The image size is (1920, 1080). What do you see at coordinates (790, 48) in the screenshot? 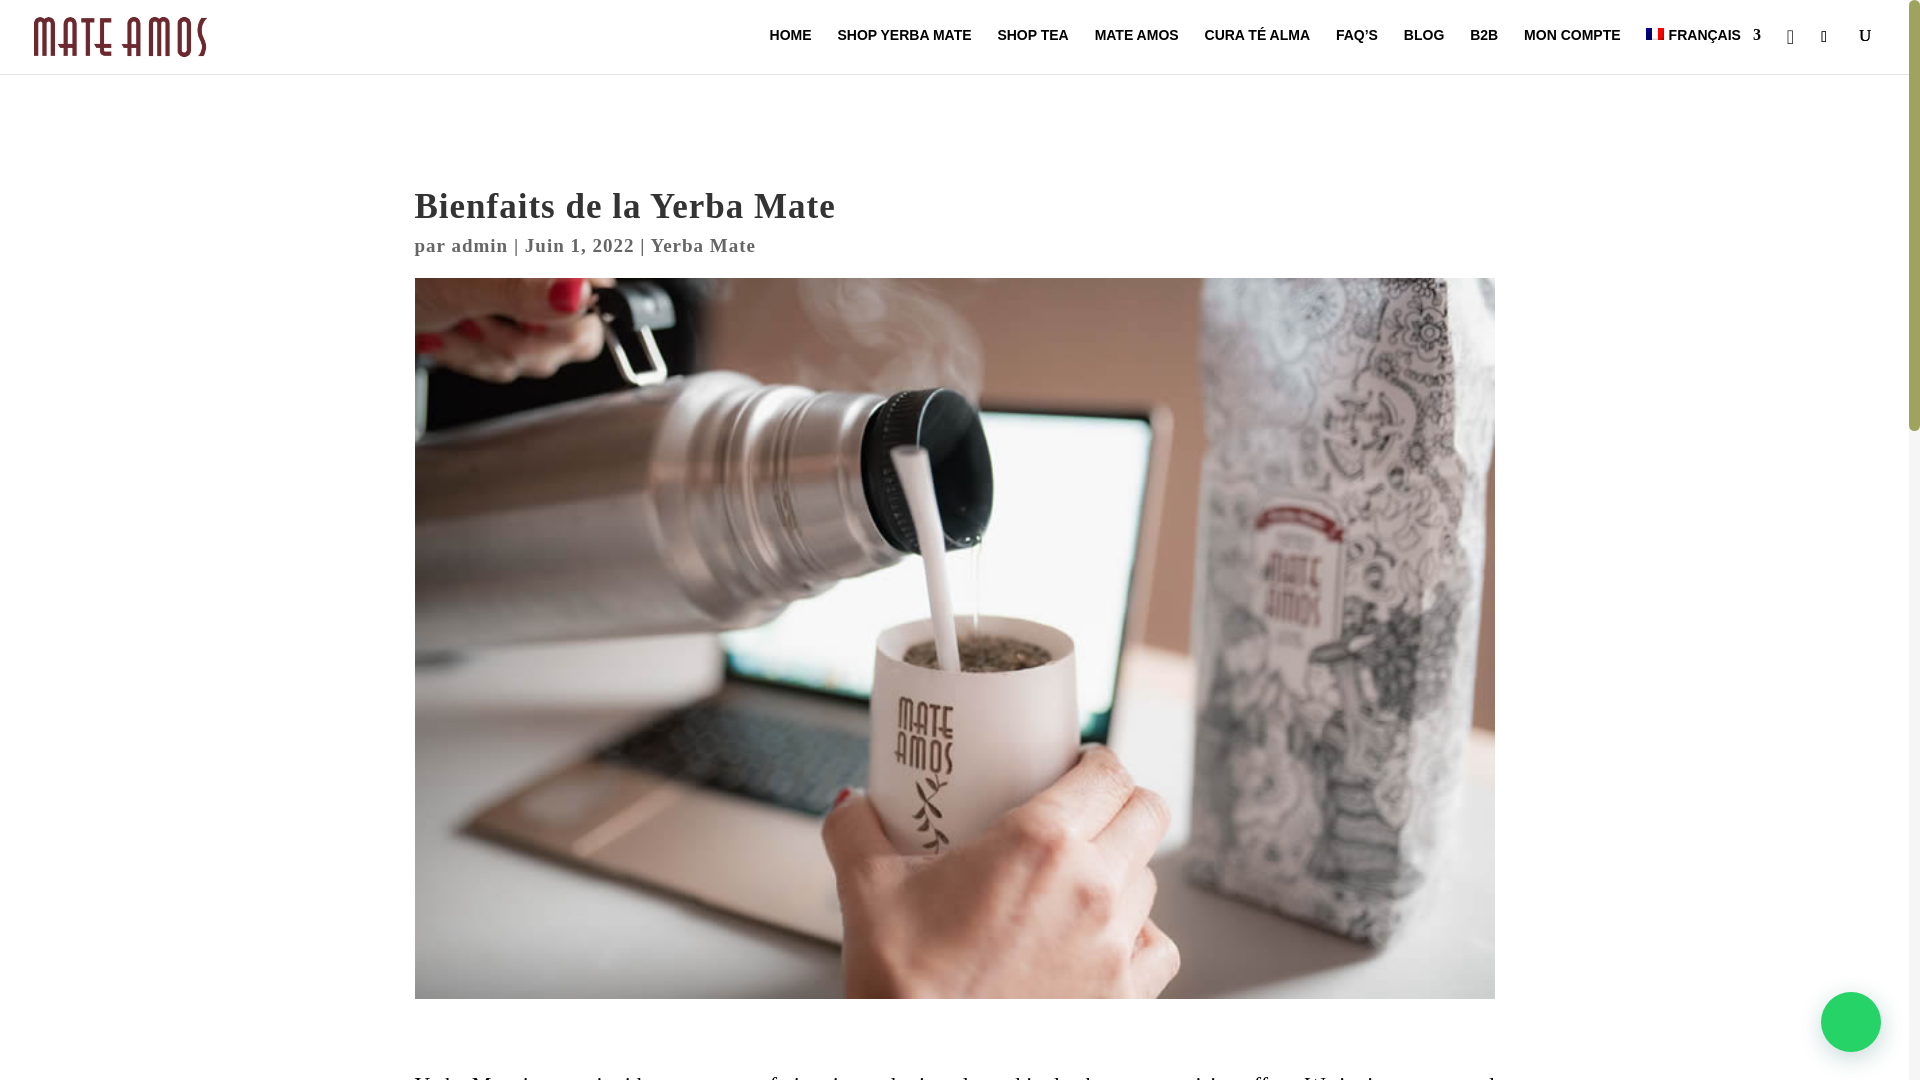
I see `HOME` at bounding box center [790, 48].